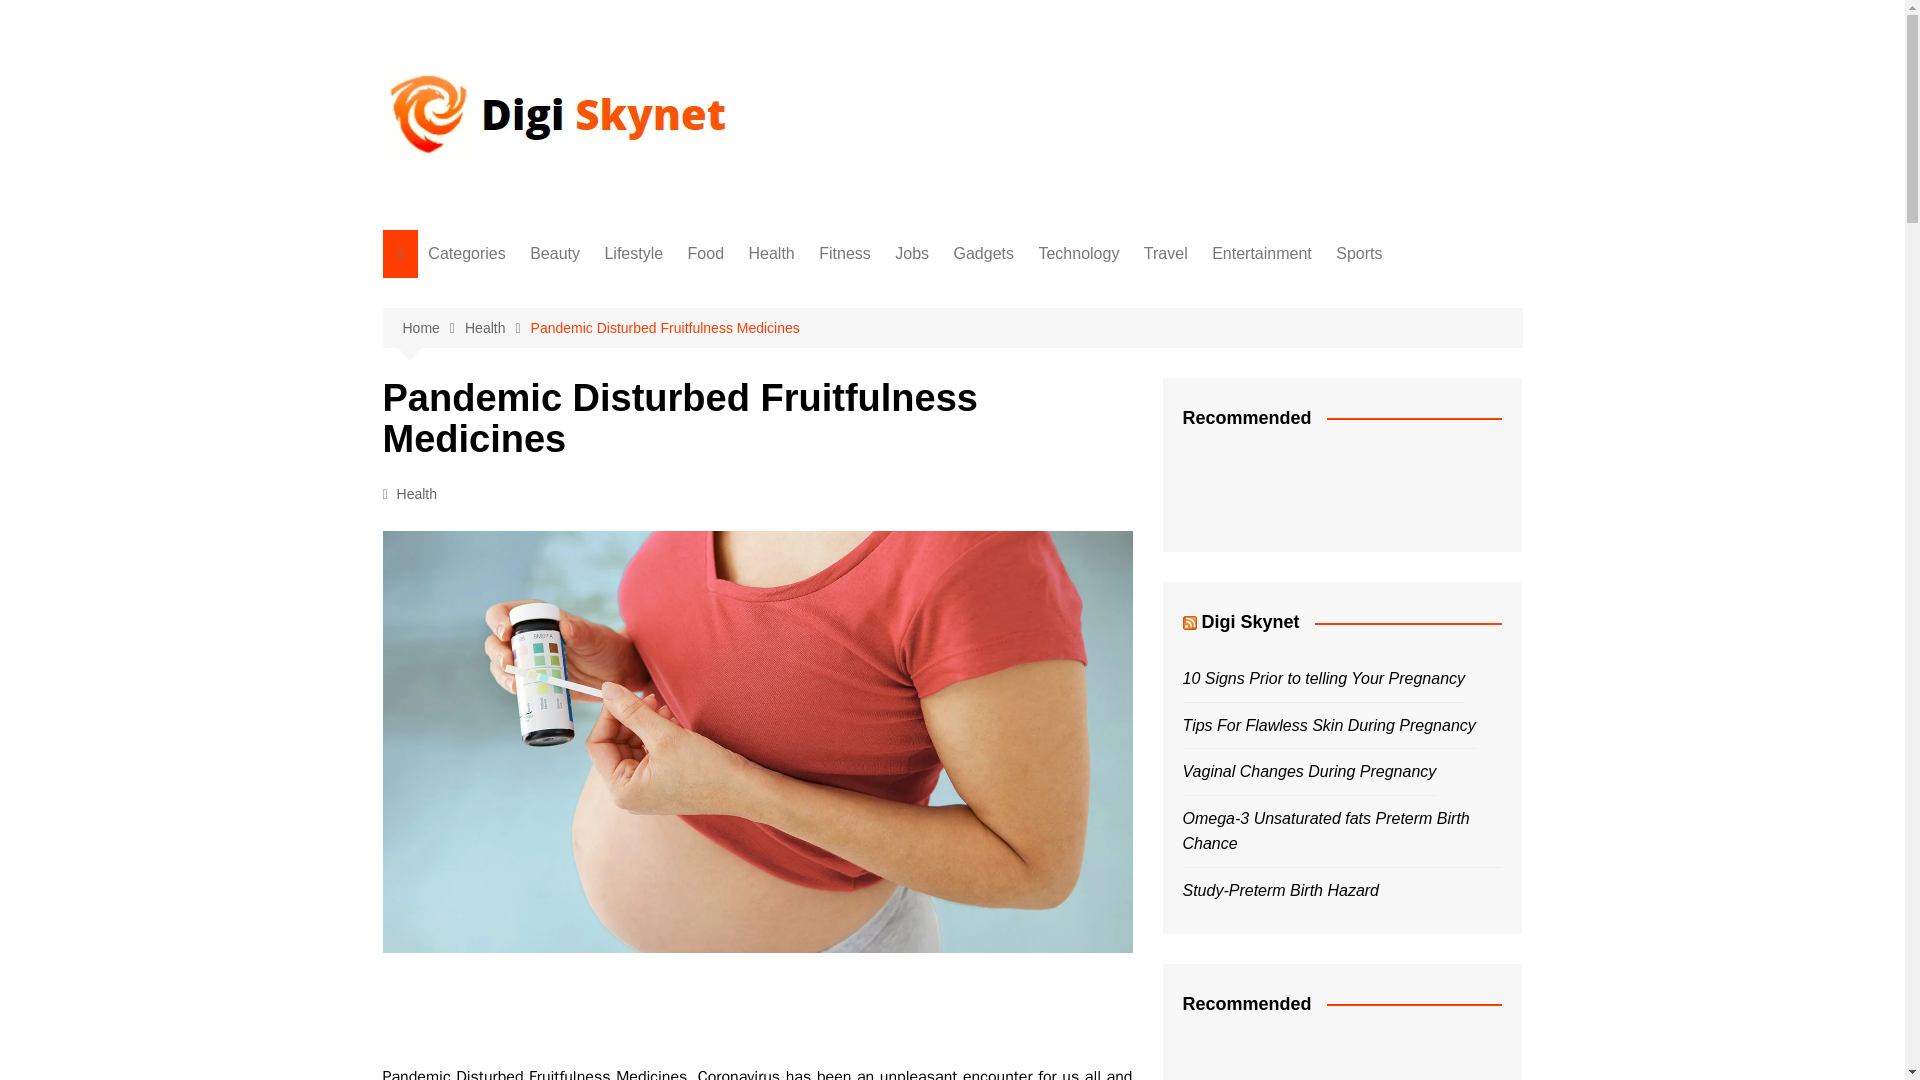 The width and height of the screenshot is (1920, 1080). Describe the element at coordinates (528, 723) in the screenshot. I see `Make Money Online` at that location.